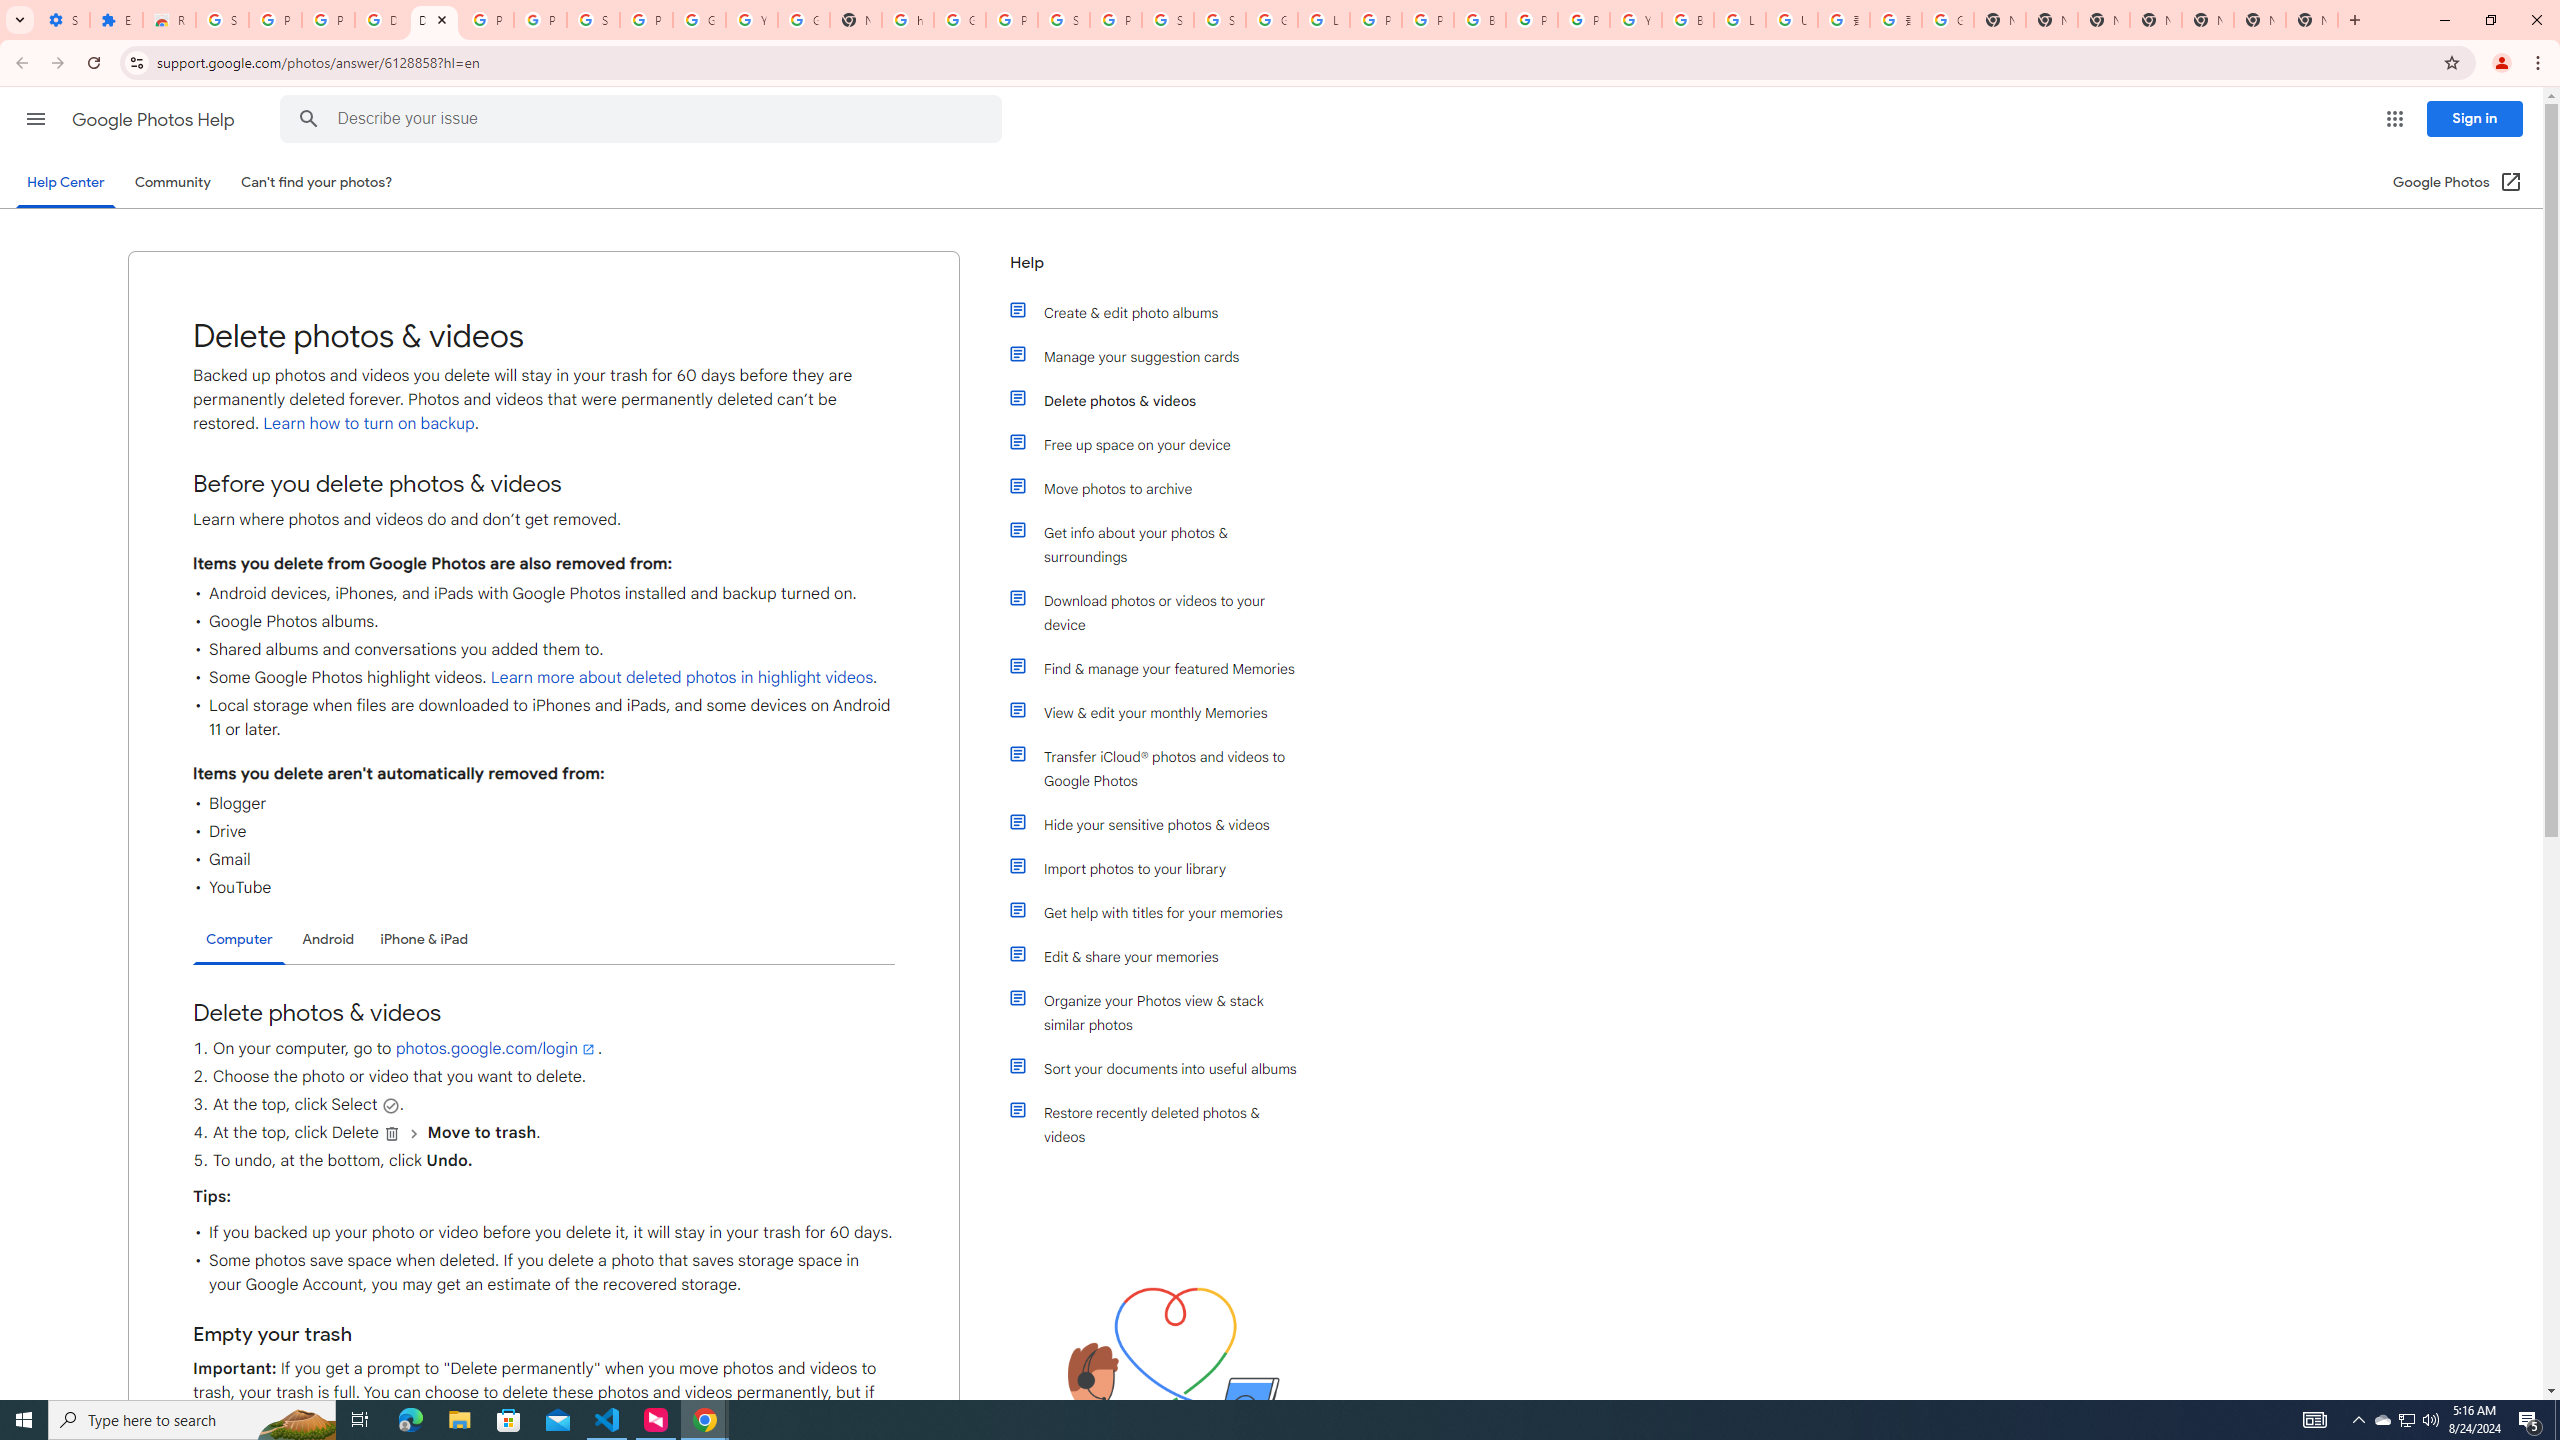 The height and width of the screenshot is (1440, 2560). Describe the element at coordinates (1636, 20) in the screenshot. I see `YouTube` at that location.